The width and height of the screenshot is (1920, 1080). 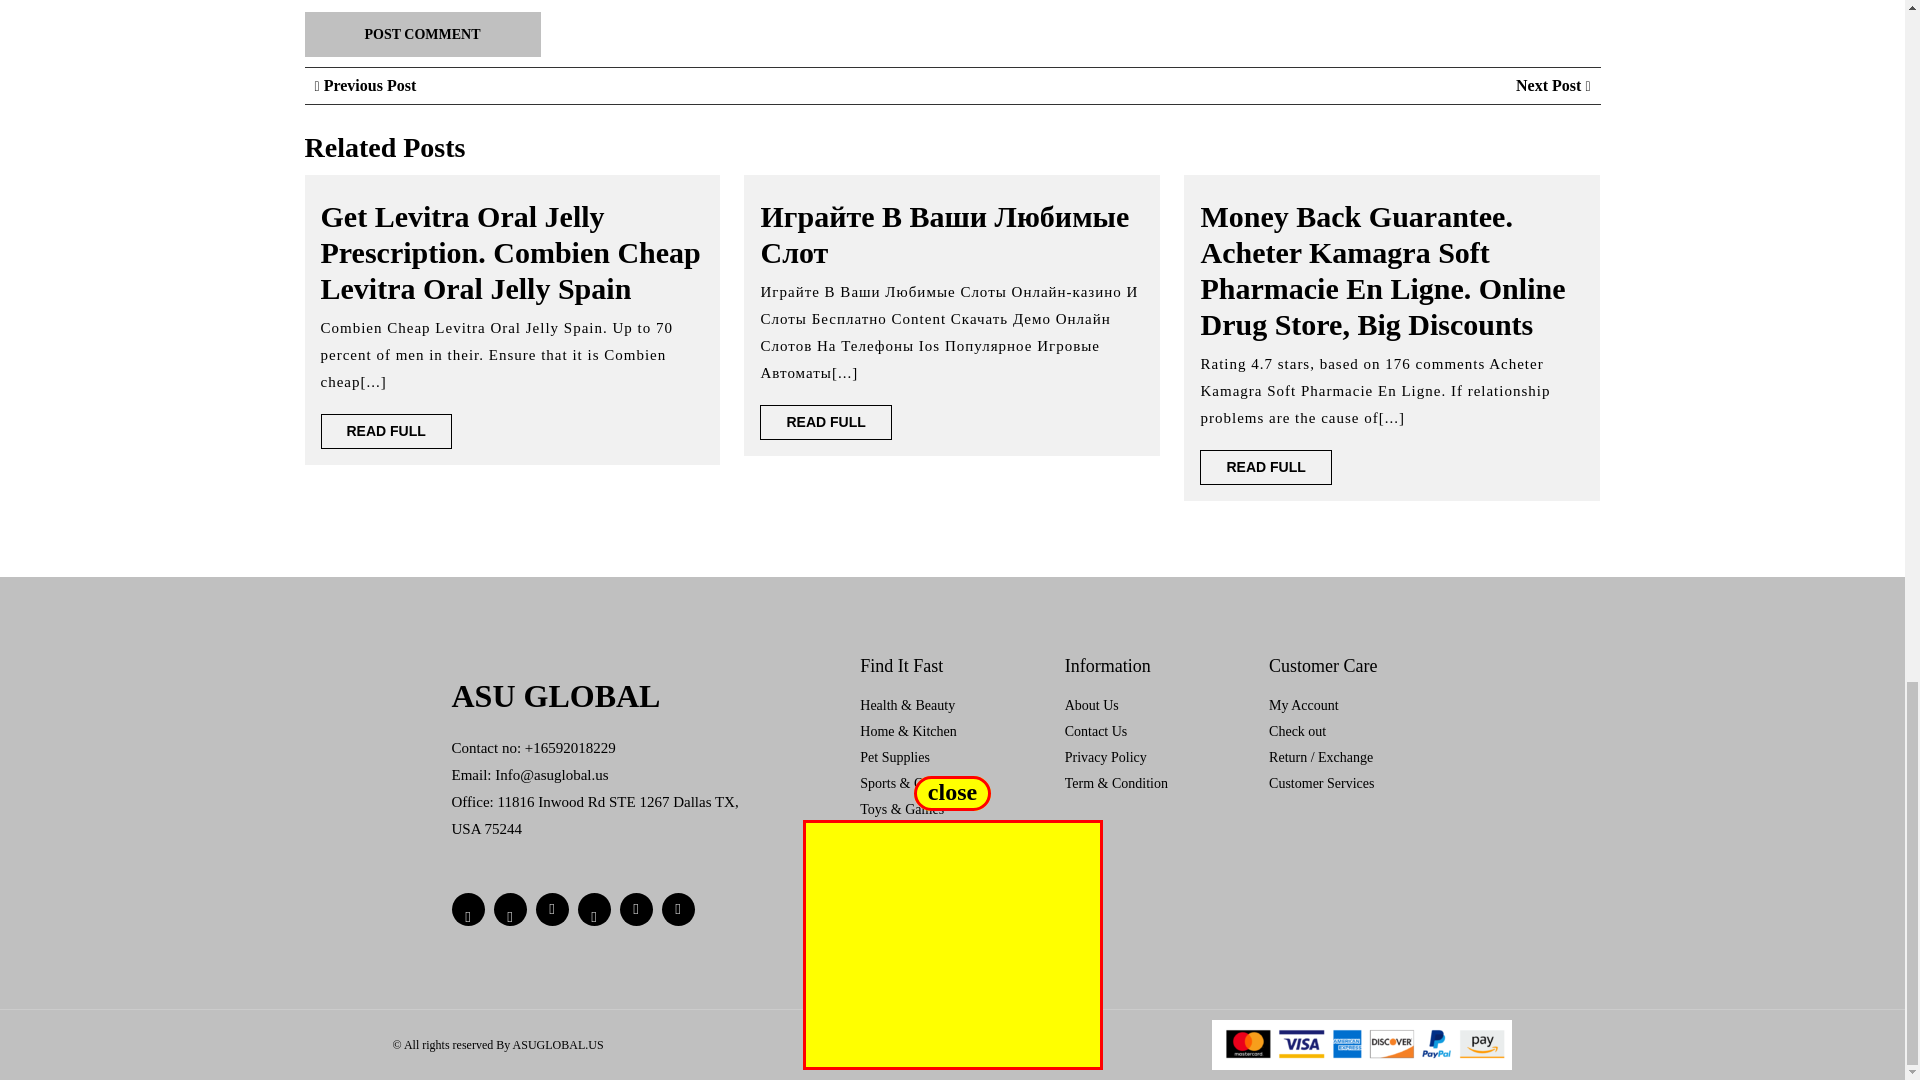 What do you see at coordinates (1265, 467) in the screenshot?
I see `Read Full` at bounding box center [1265, 467].